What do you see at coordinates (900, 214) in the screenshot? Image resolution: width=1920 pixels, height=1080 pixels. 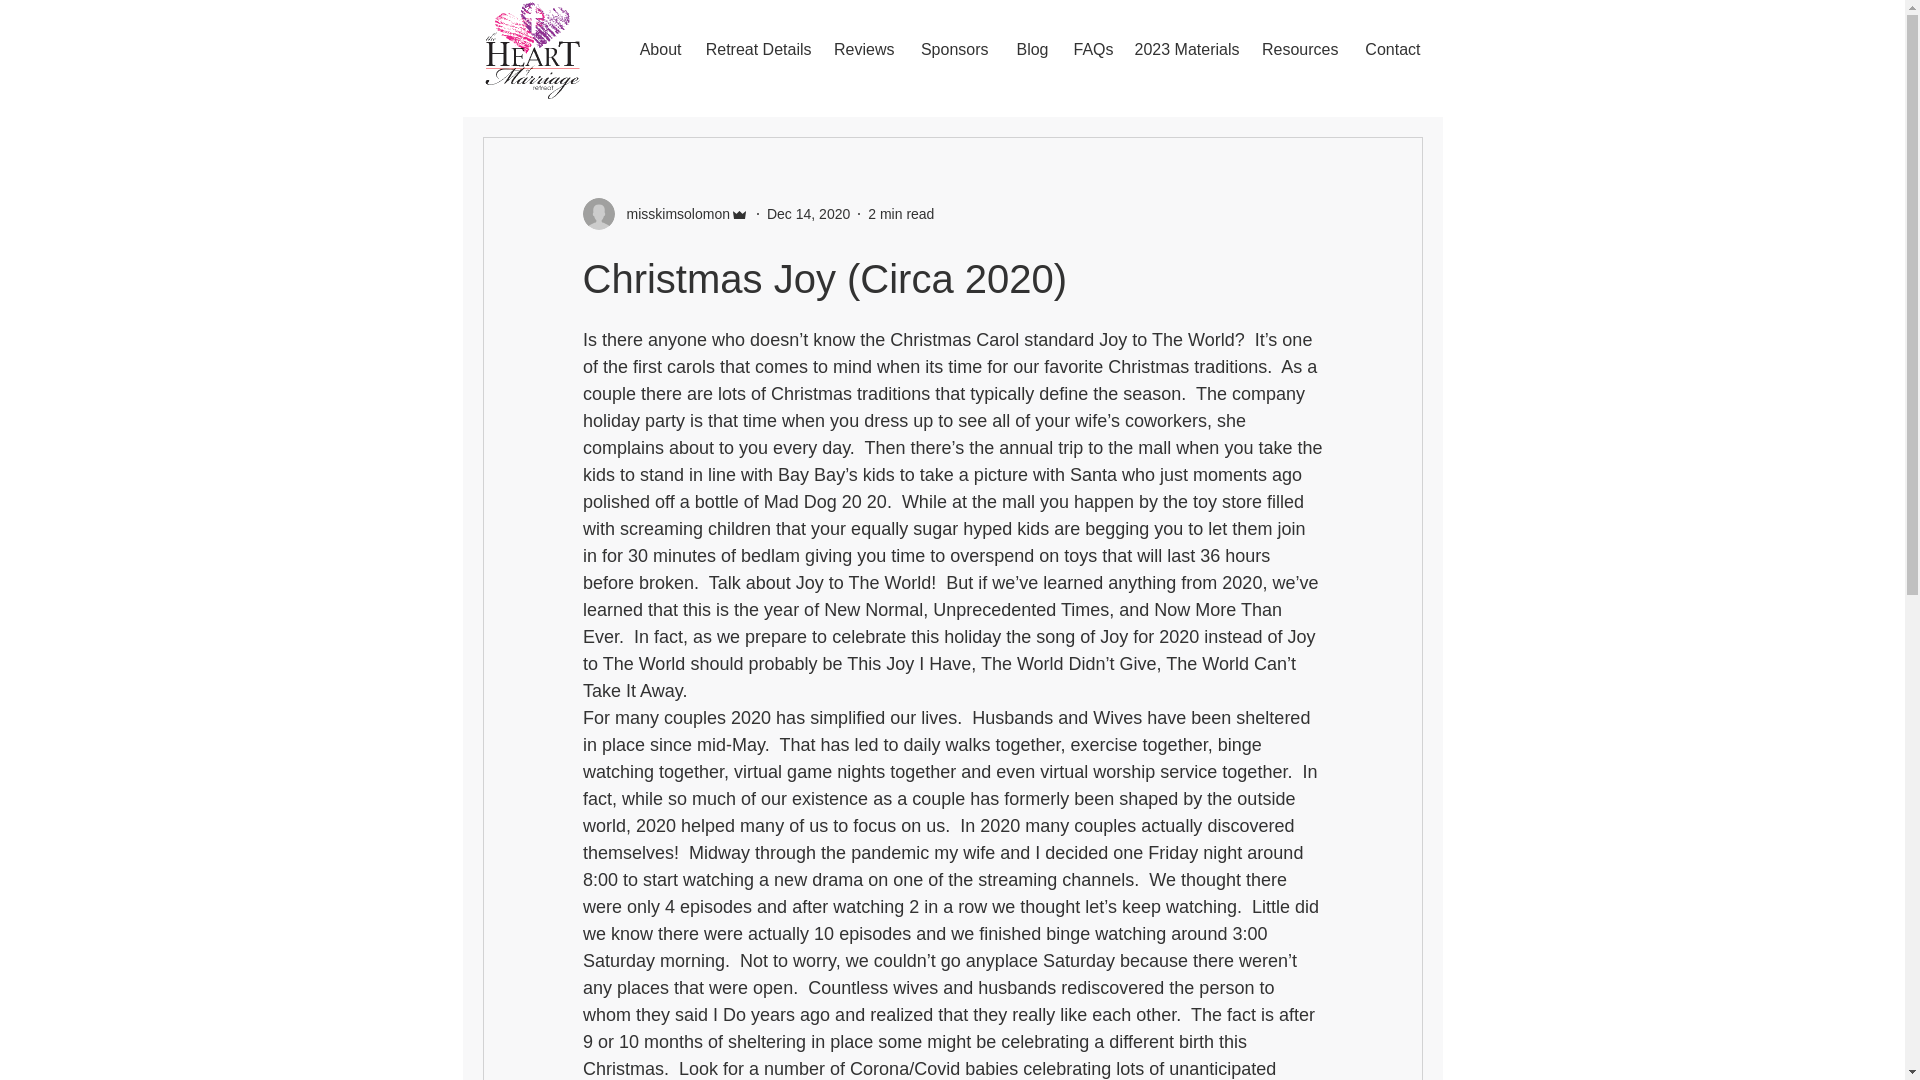 I see `2 min read` at bounding box center [900, 214].